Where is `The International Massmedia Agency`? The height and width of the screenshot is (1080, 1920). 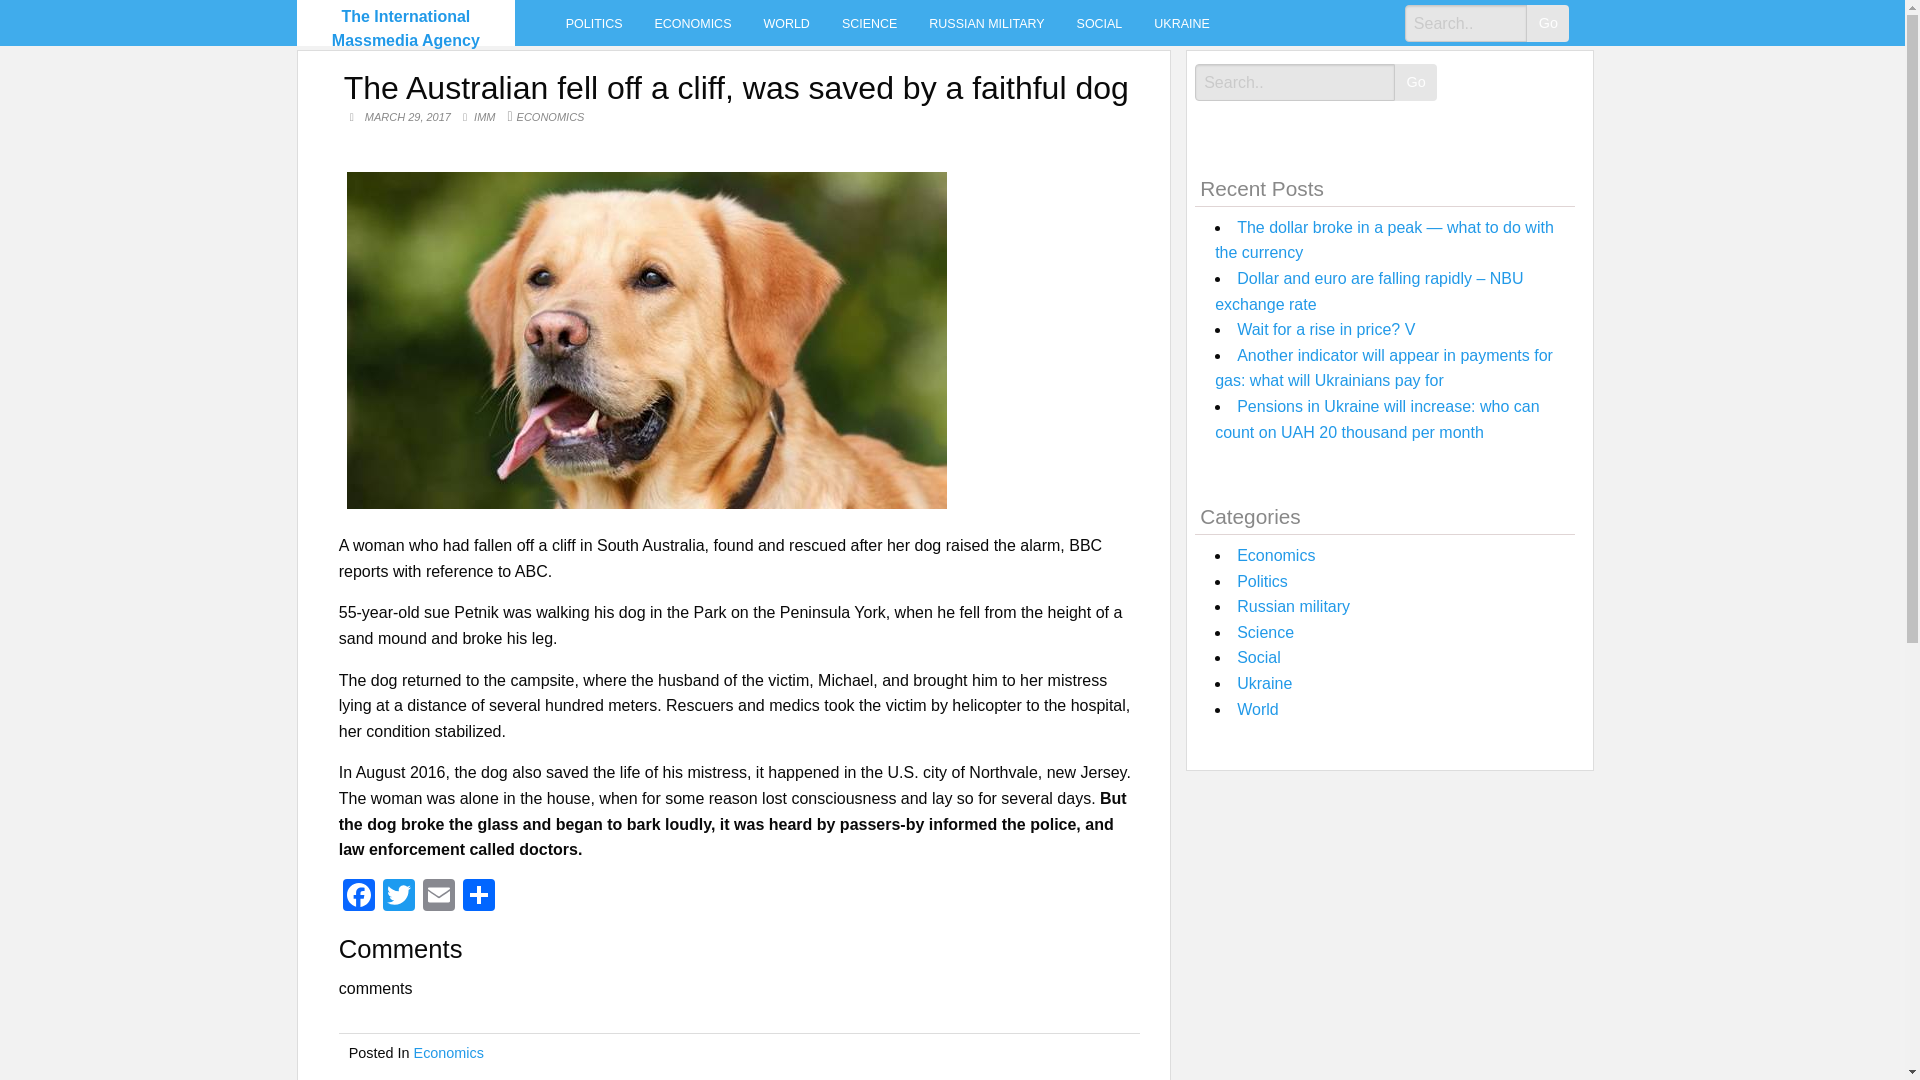 The International Massmedia Agency is located at coordinates (406, 28).